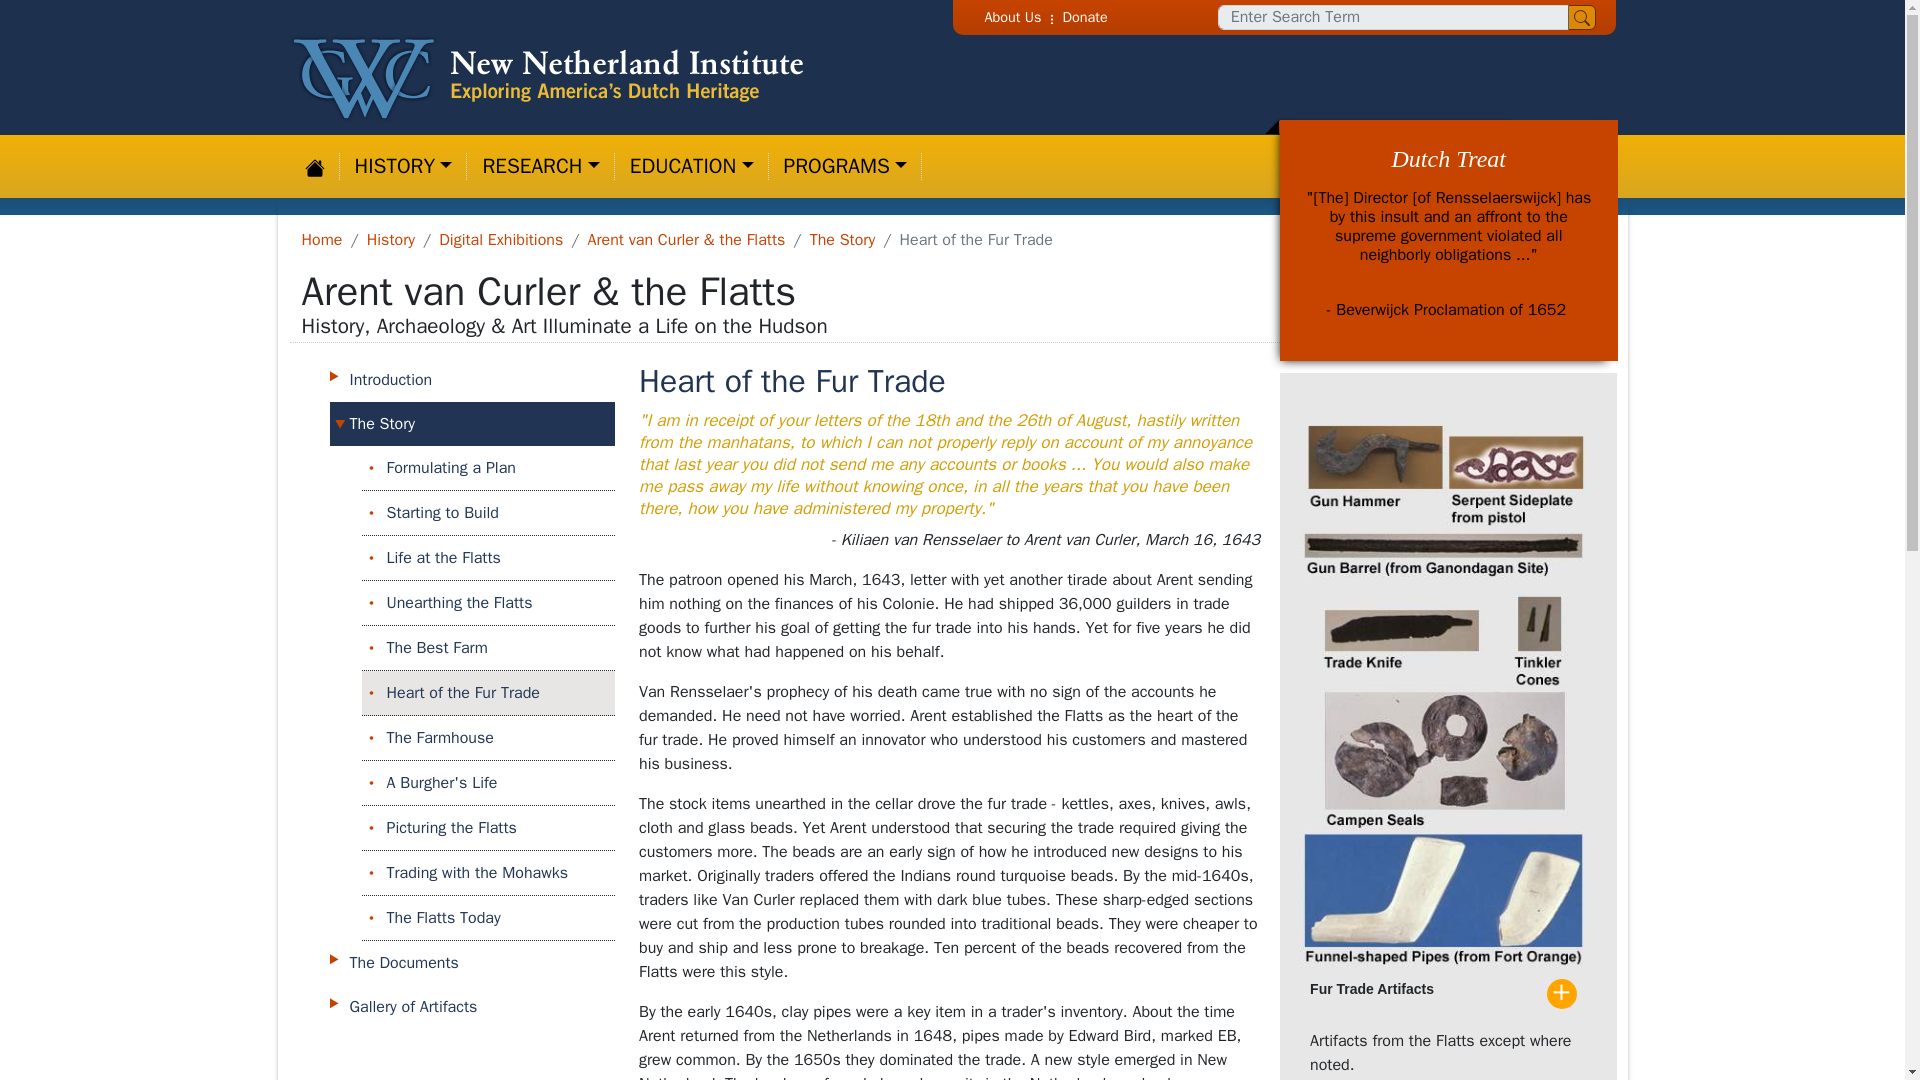 This screenshot has width=1920, height=1080. Describe the element at coordinates (500, 648) in the screenshot. I see `The Best Farm` at that location.